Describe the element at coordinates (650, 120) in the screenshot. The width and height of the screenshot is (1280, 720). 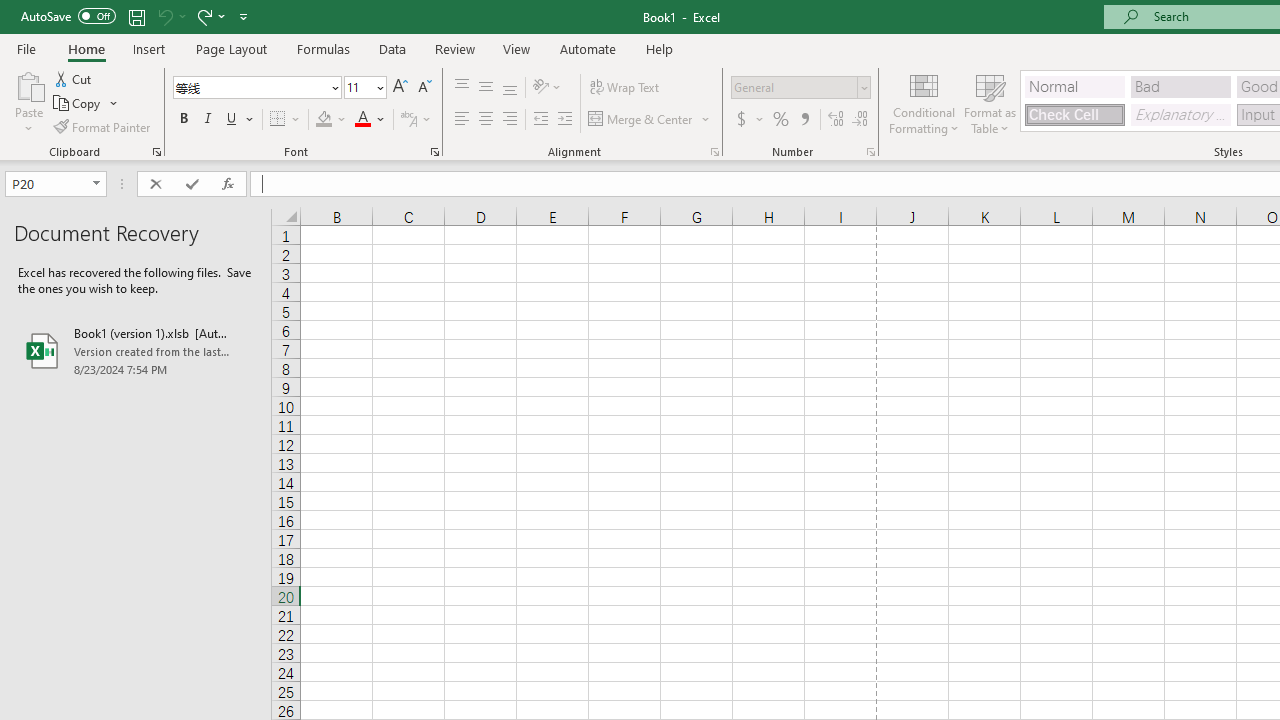
I see `Merge & Center` at that location.